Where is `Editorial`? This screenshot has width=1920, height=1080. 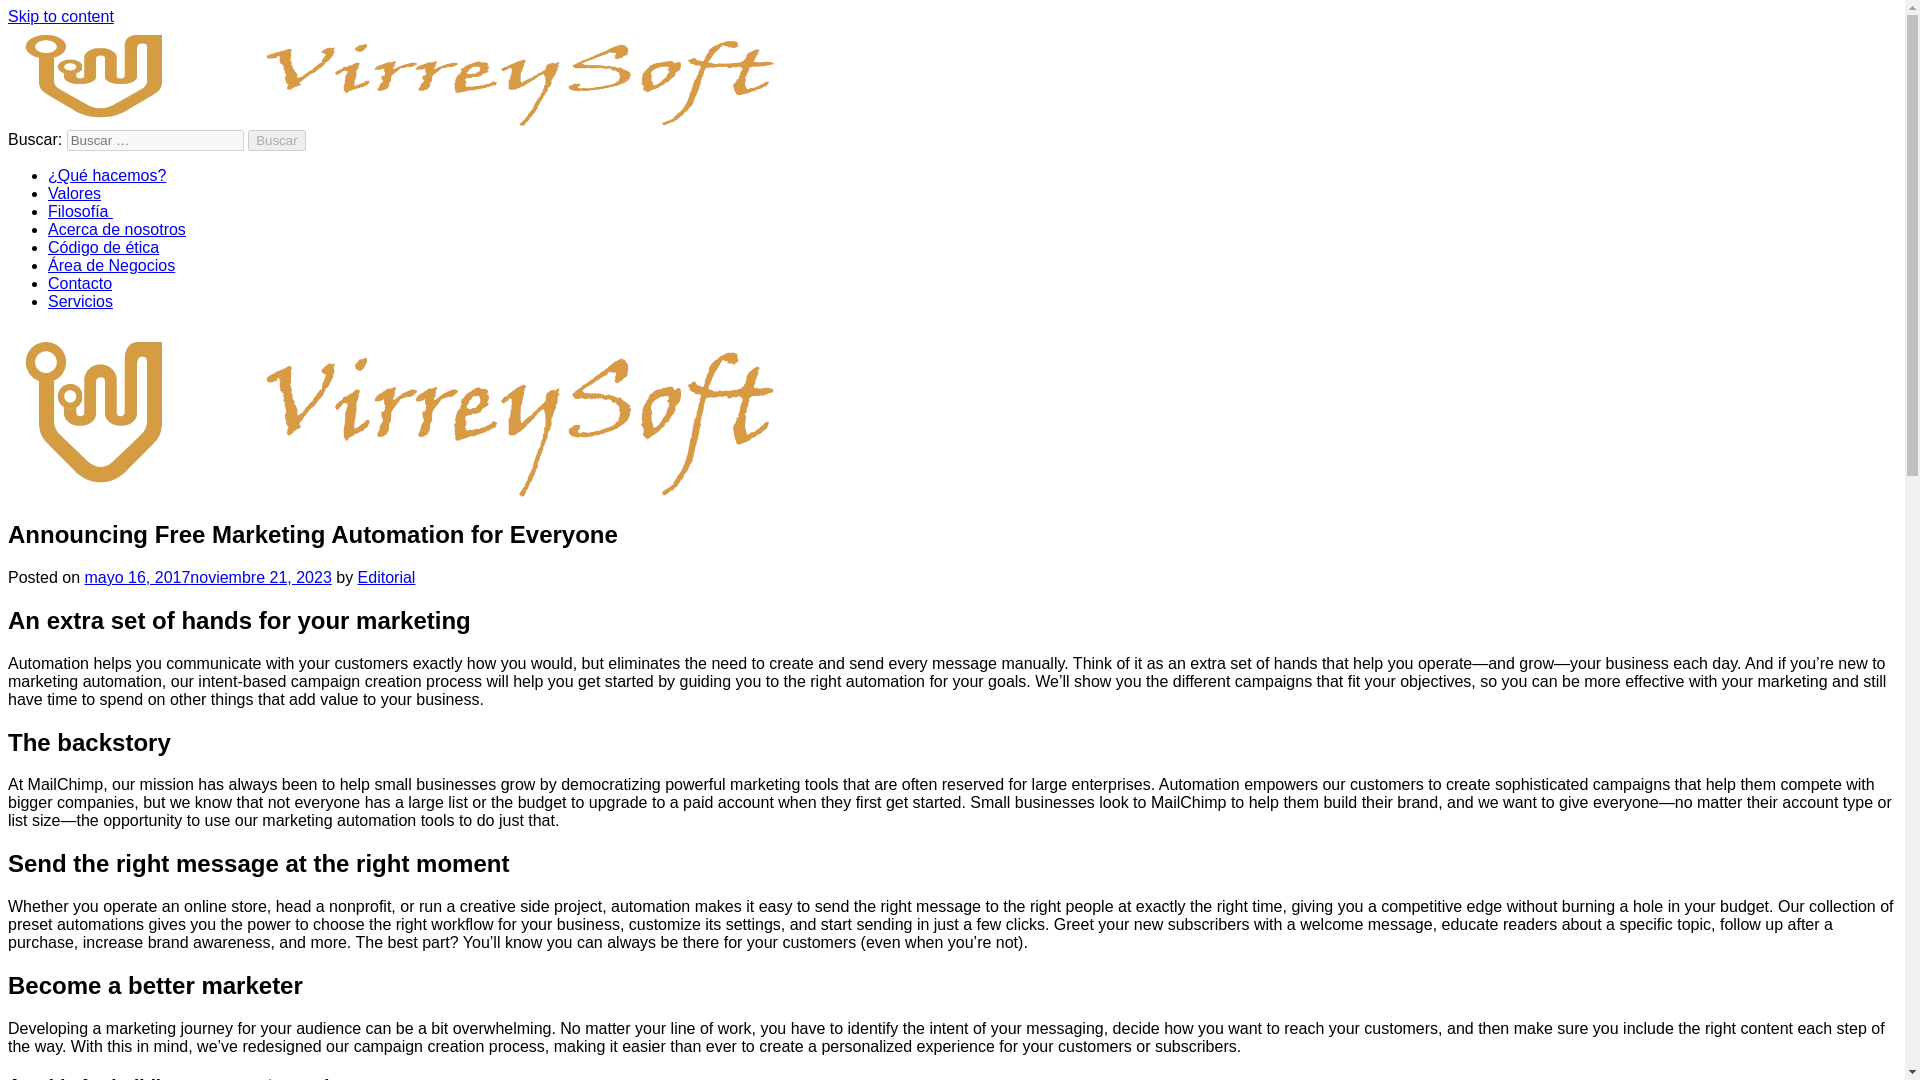
Editorial is located at coordinates (386, 578).